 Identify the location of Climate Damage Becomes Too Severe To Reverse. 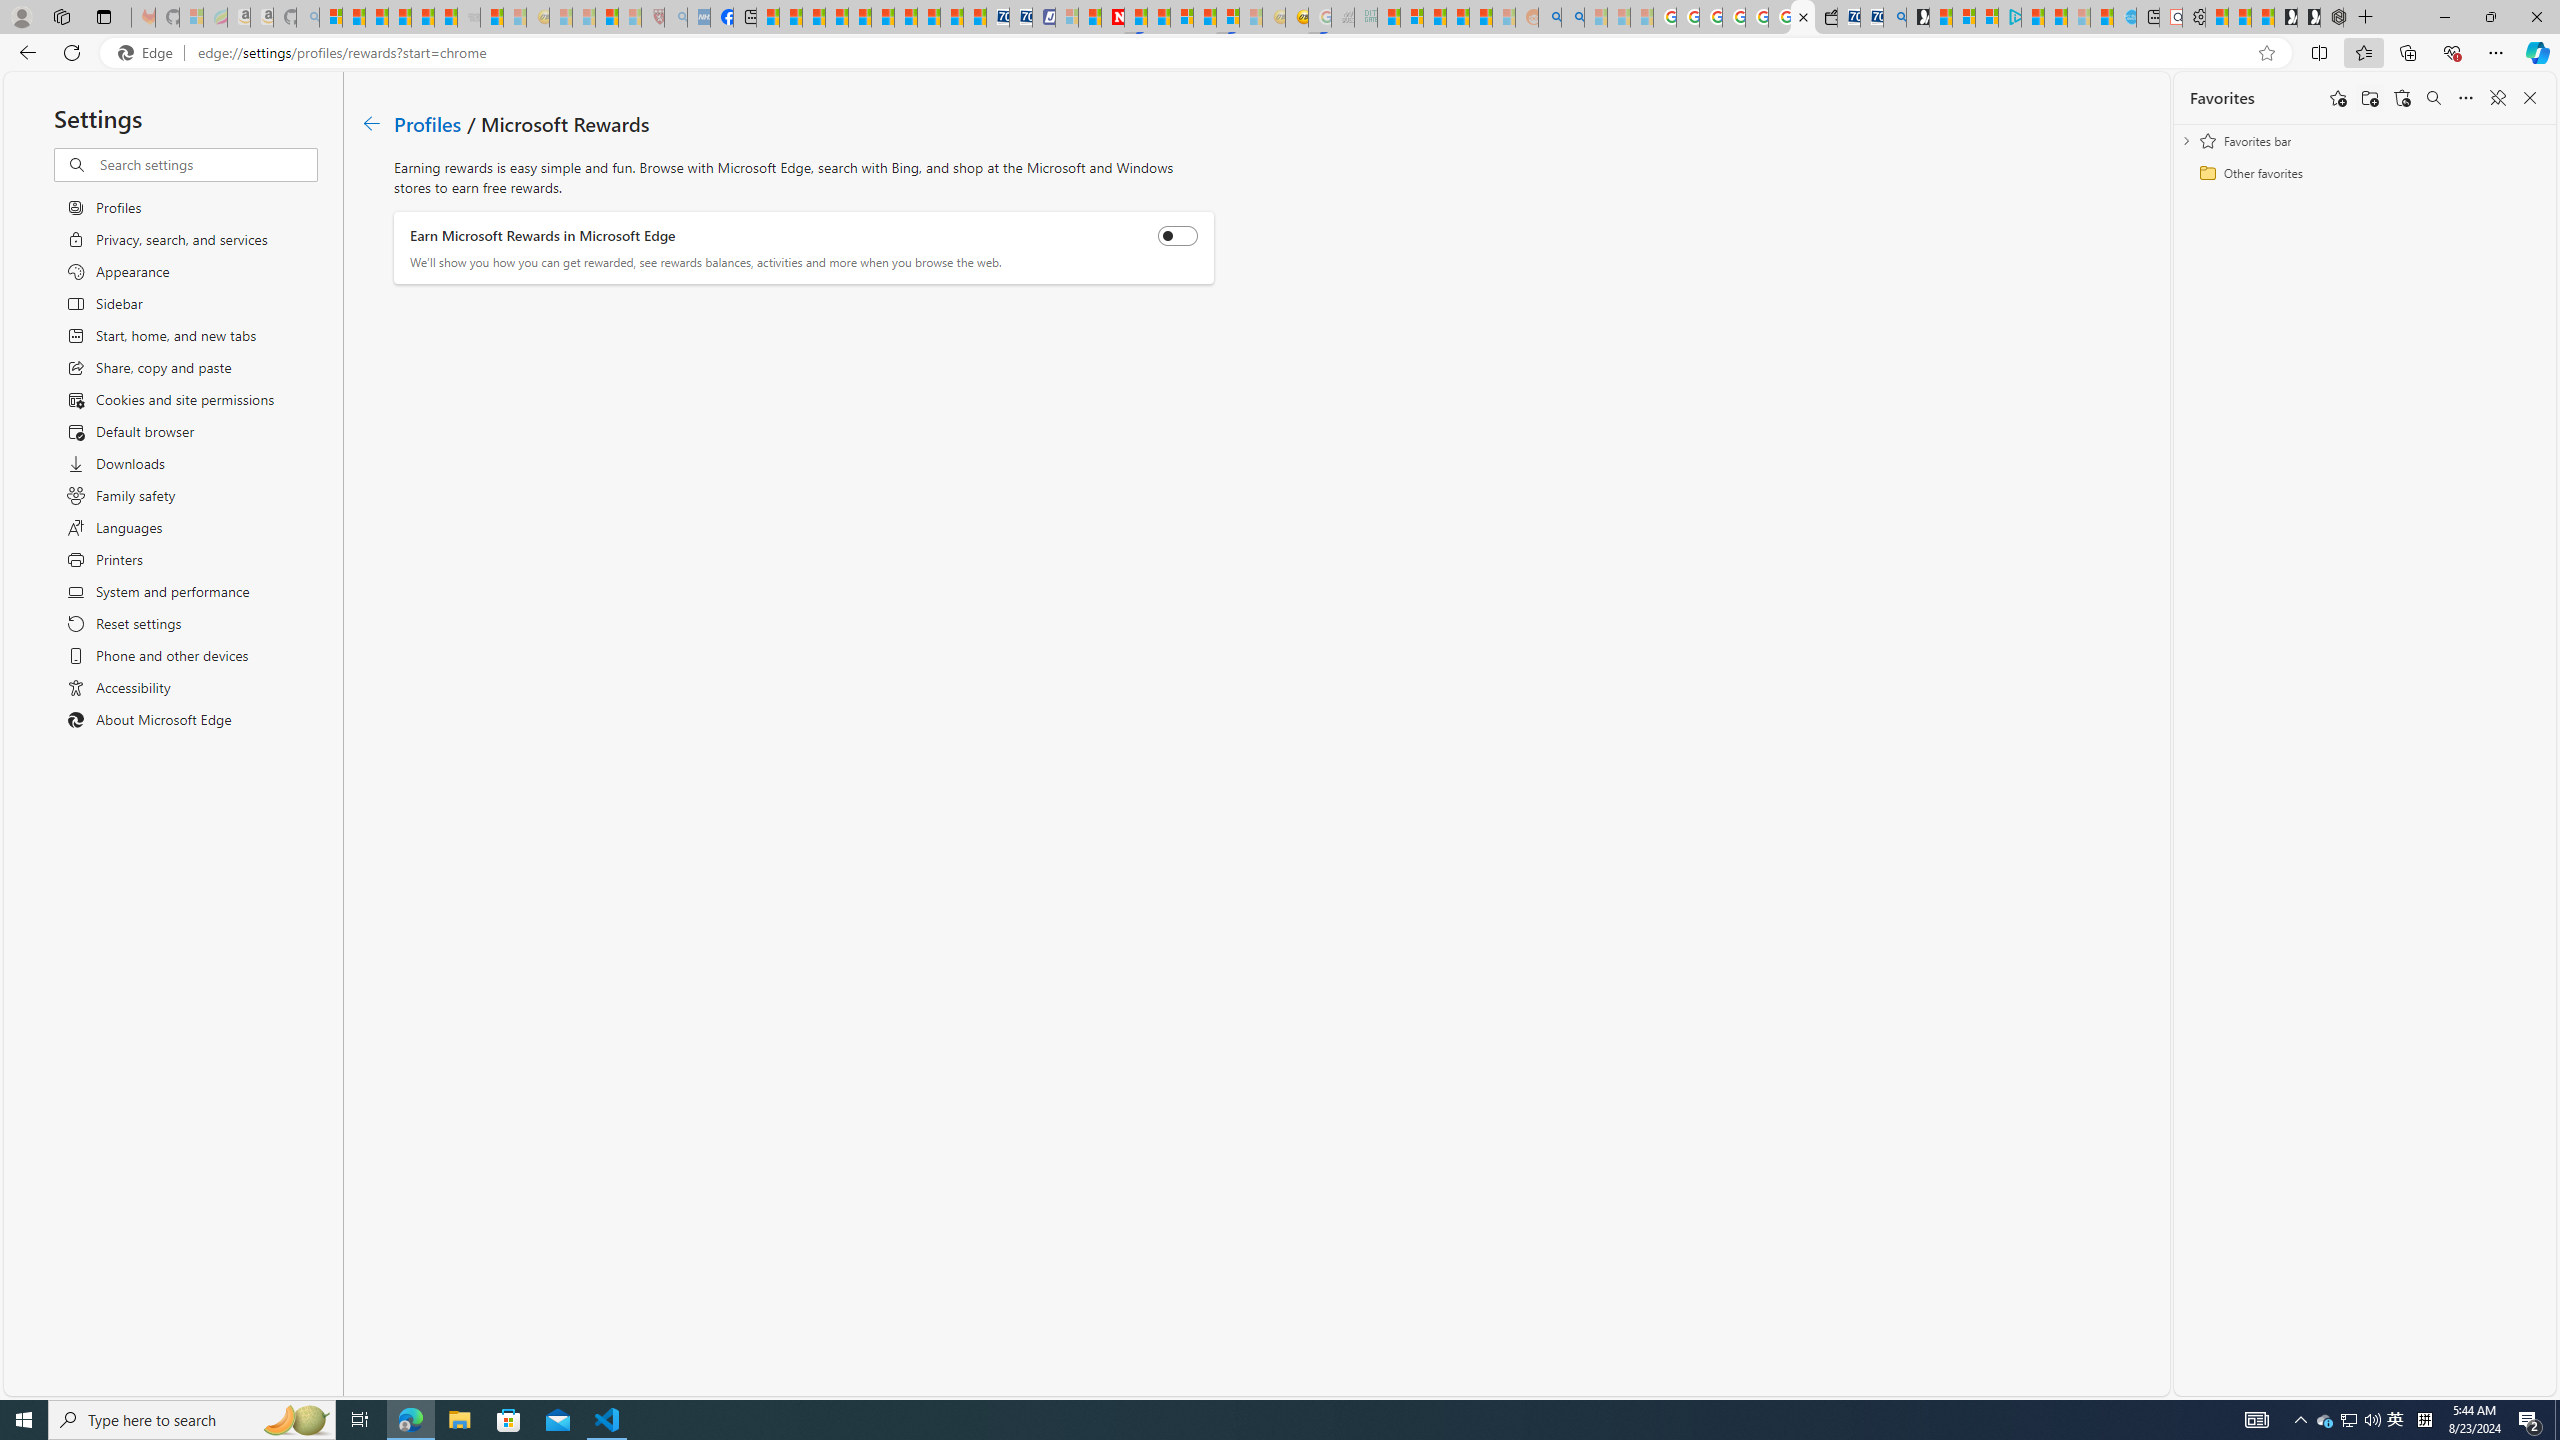
(836, 17).